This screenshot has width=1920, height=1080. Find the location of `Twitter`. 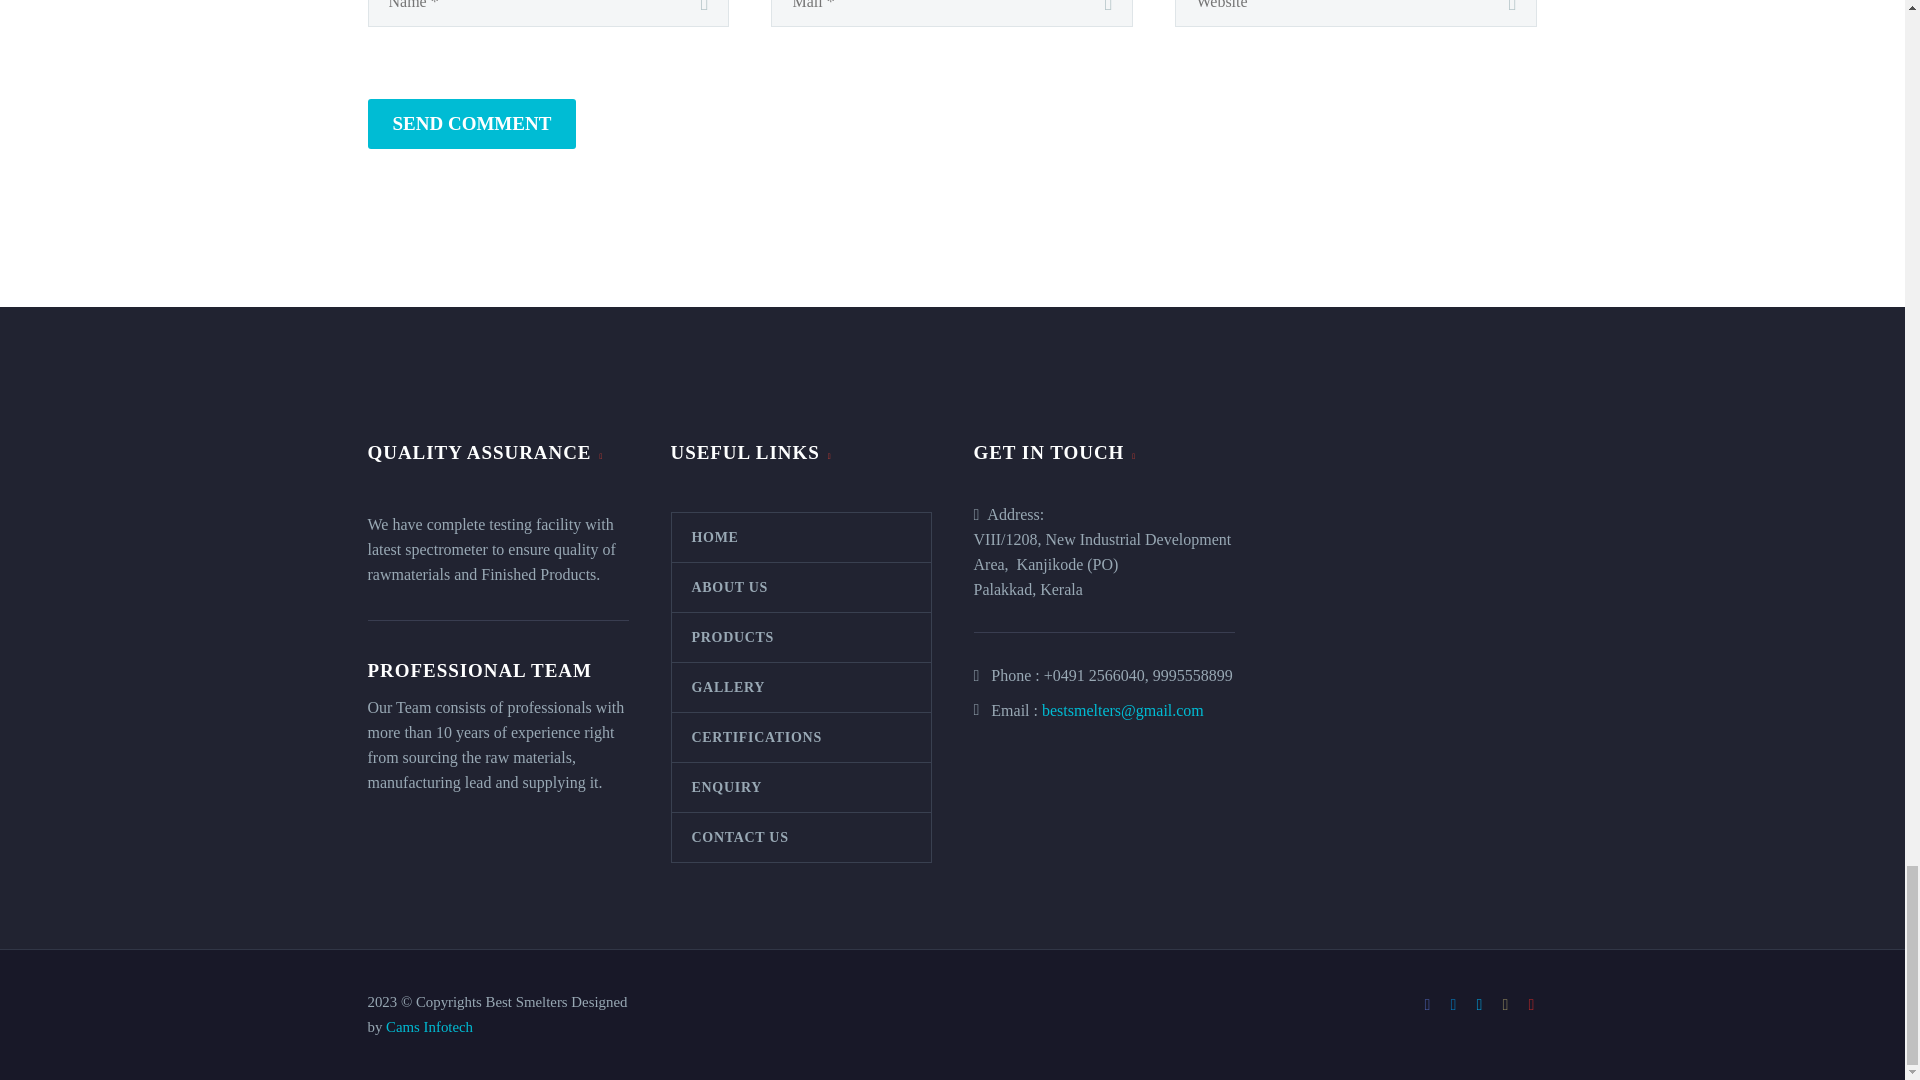

Twitter is located at coordinates (1480, 1004).